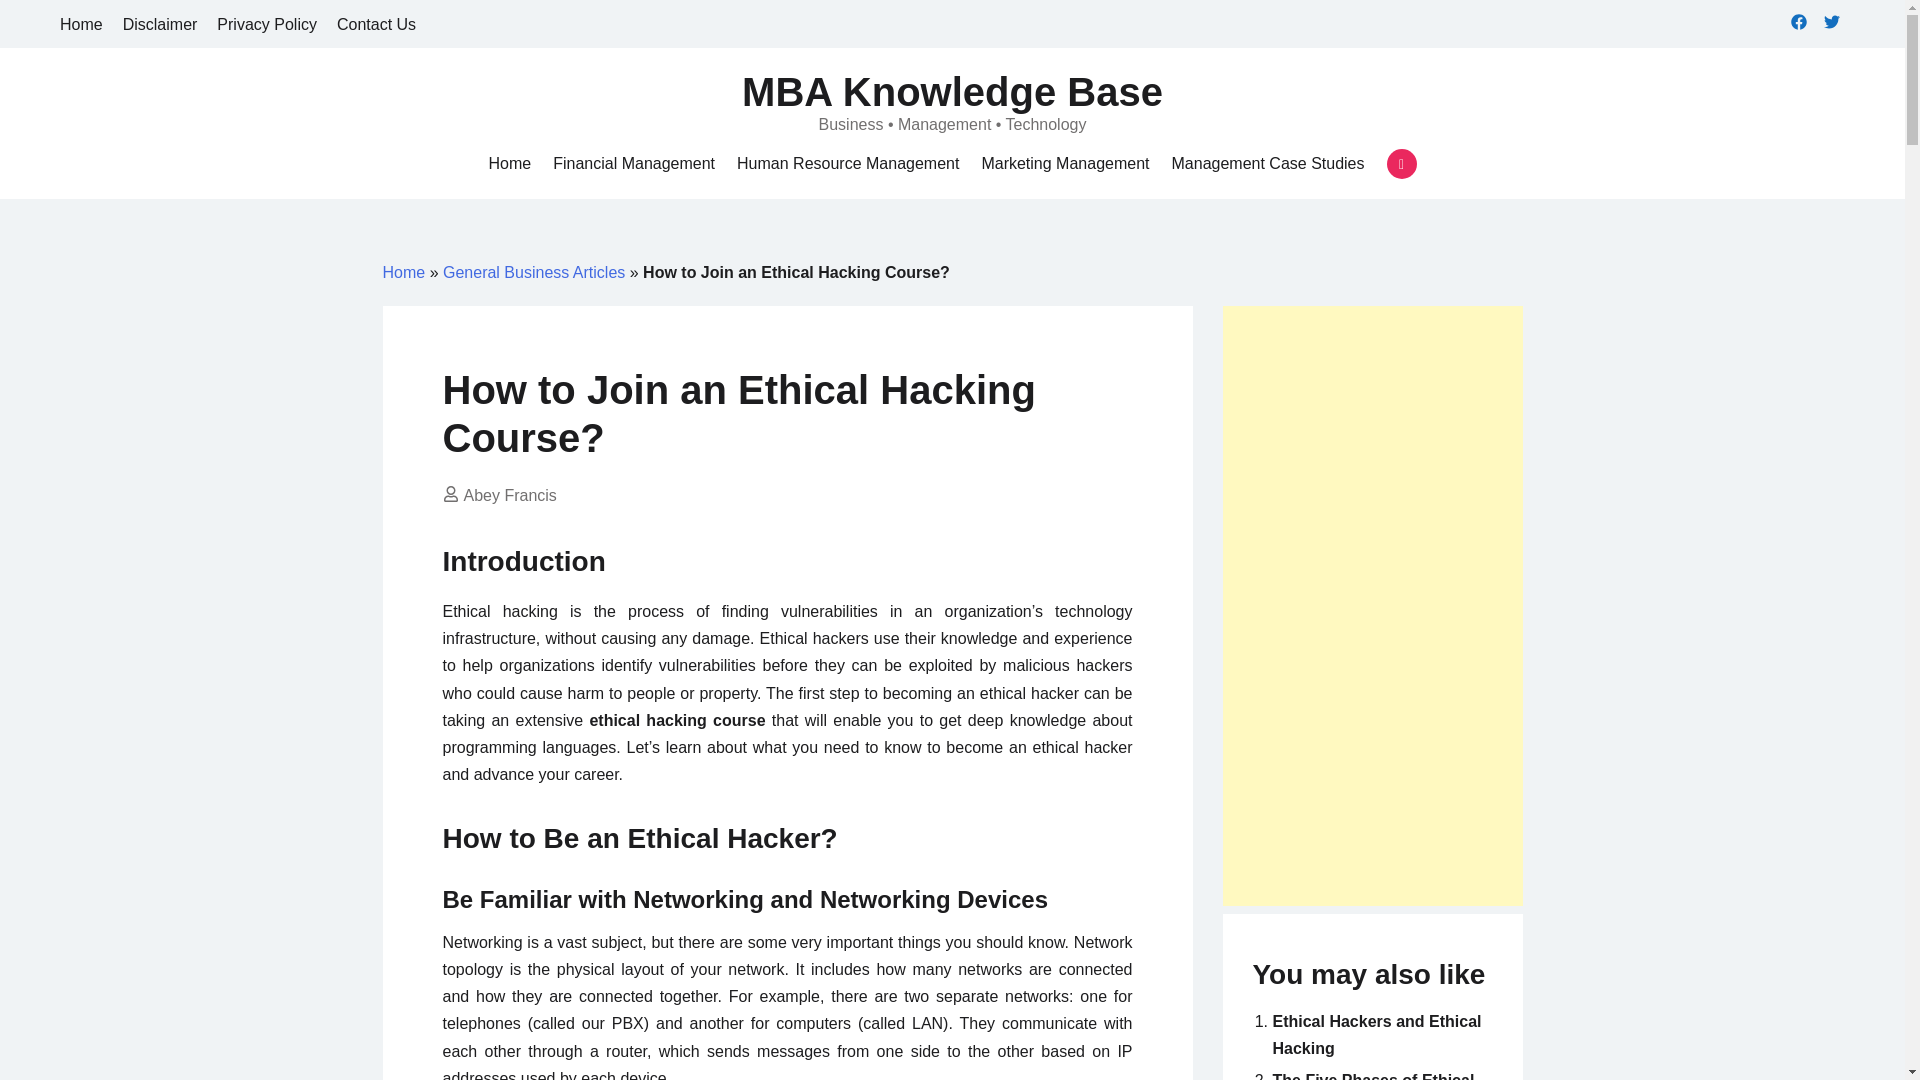  I want to click on Management Case Studies, so click(1268, 164).